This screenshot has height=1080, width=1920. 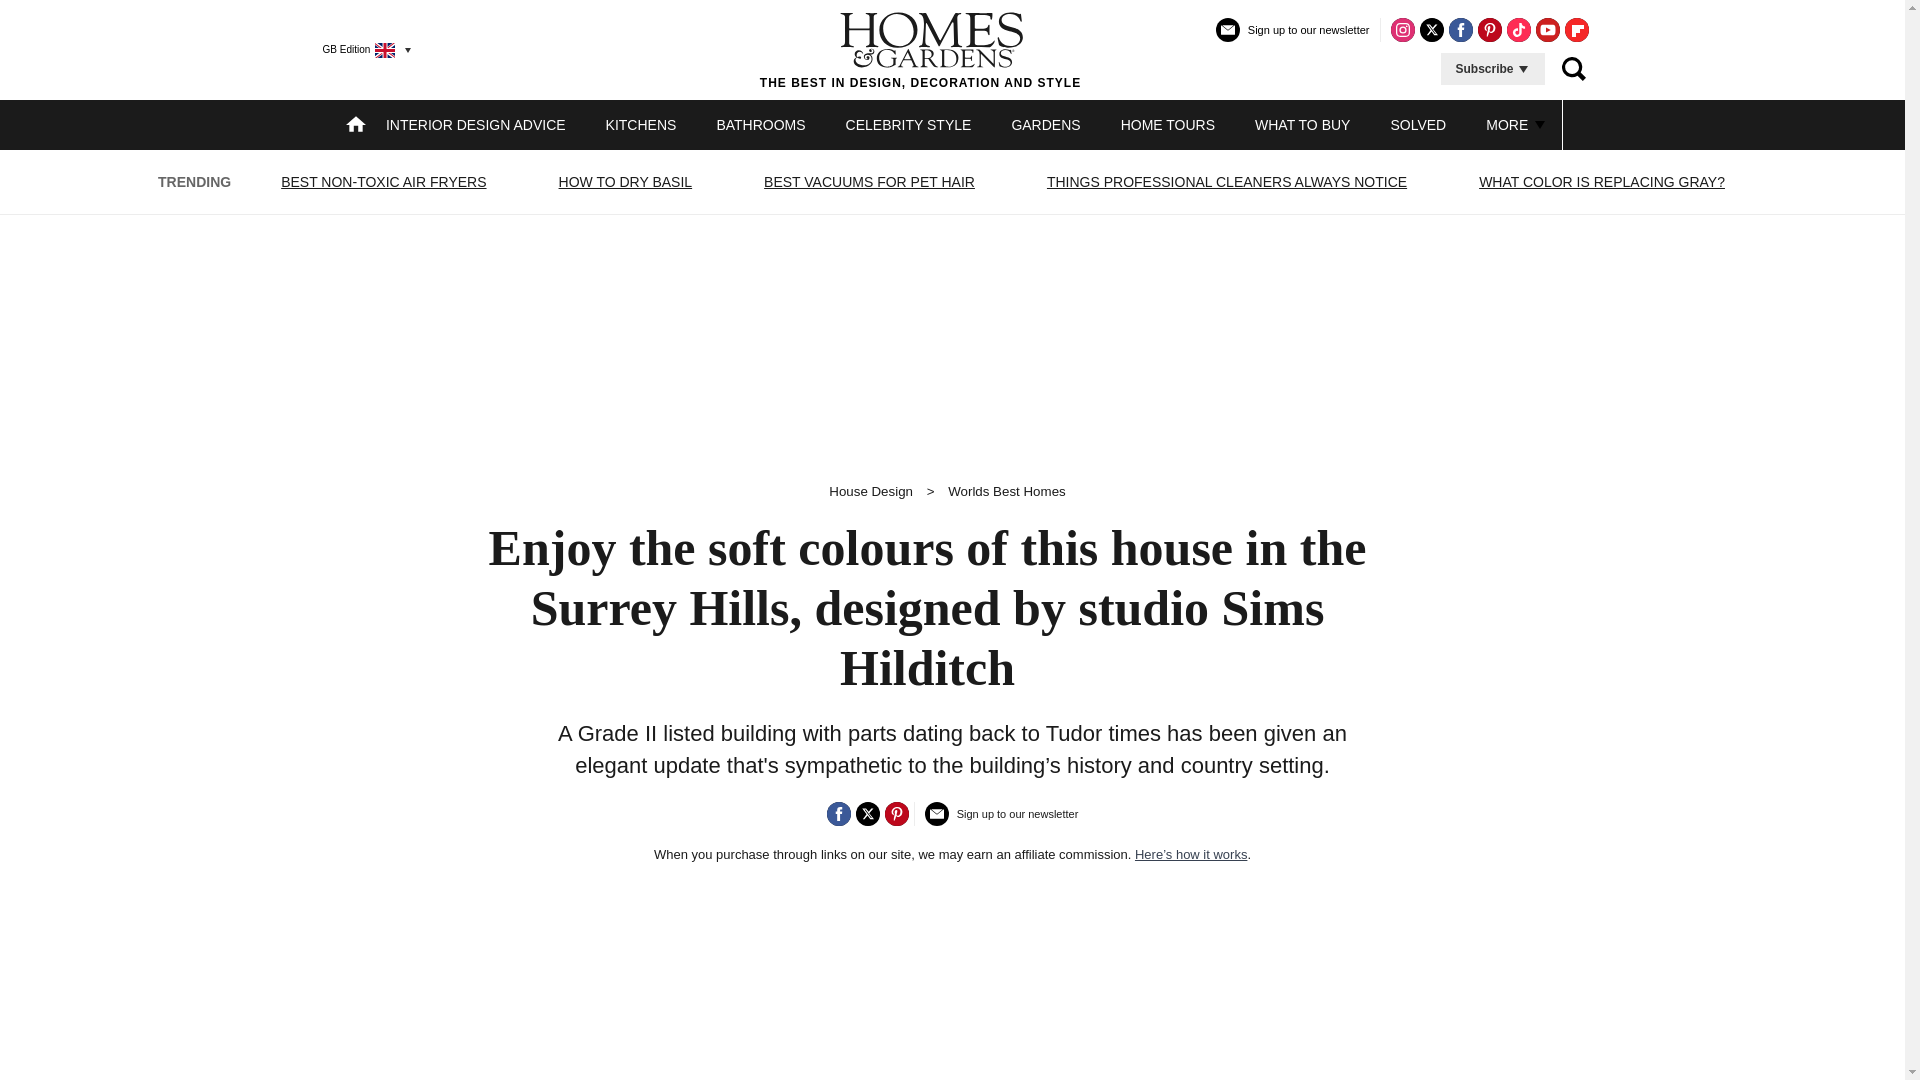 What do you see at coordinates (1602, 182) in the screenshot?
I see `WHAT COLOR IS REPLACING GRAY?` at bounding box center [1602, 182].